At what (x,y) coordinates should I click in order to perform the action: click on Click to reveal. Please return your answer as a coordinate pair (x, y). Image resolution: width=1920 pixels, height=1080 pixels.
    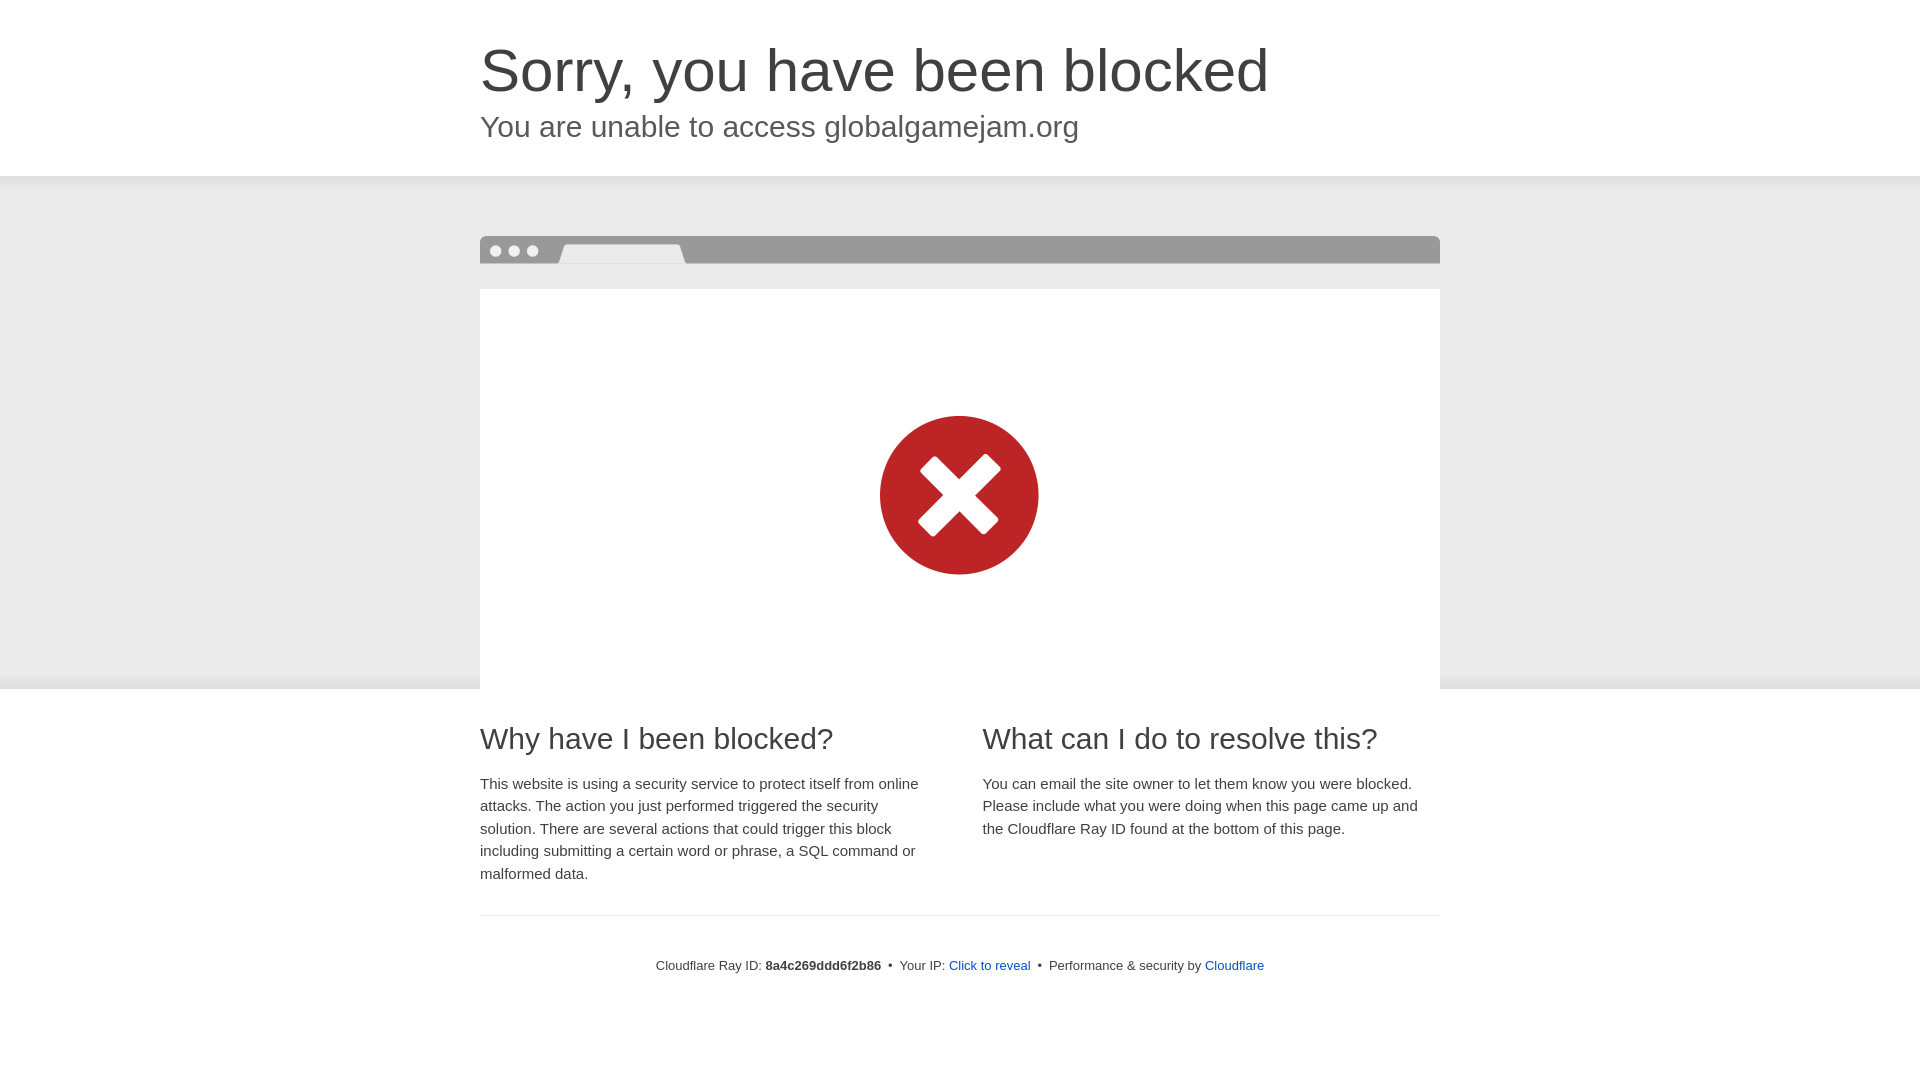
    Looking at the image, I should click on (990, 966).